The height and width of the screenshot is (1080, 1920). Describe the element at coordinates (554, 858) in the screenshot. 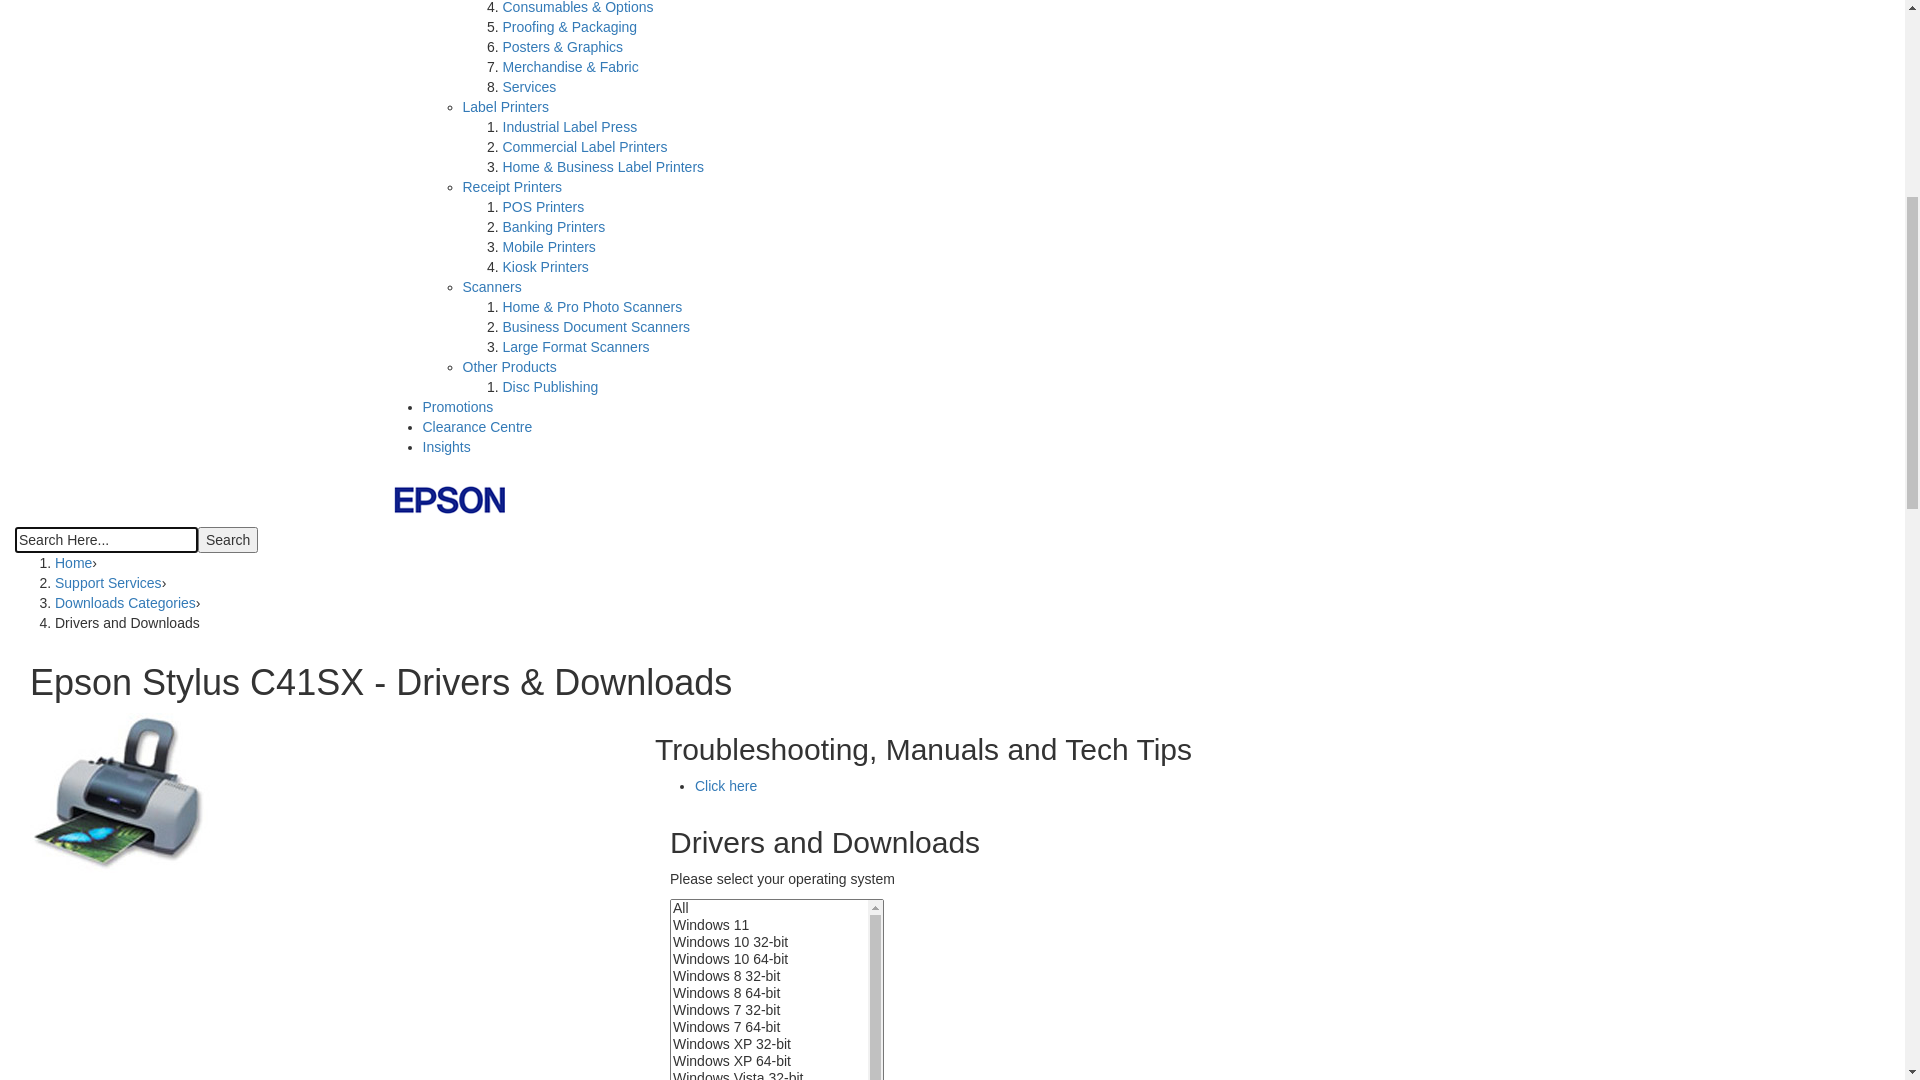

I see `Banking Printers` at that location.